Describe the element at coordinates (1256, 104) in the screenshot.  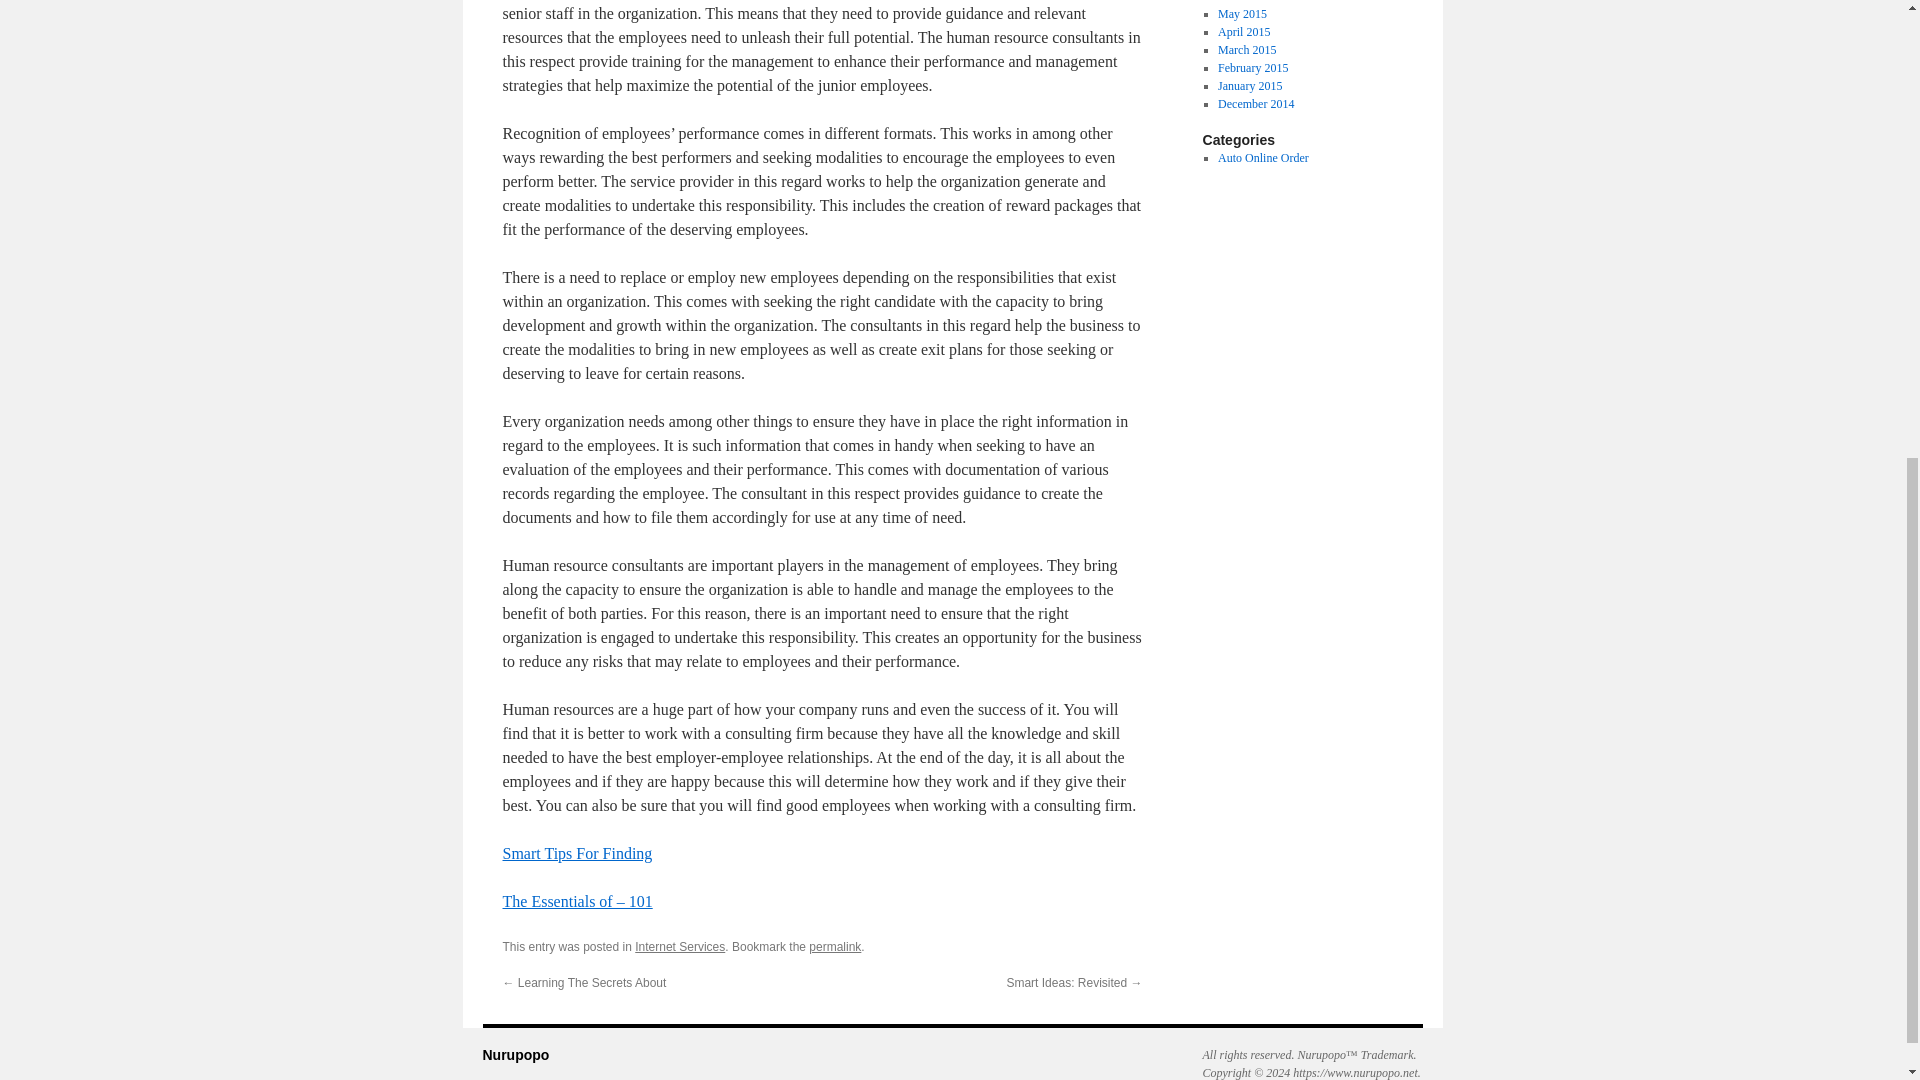
I see `December 2014` at that location.